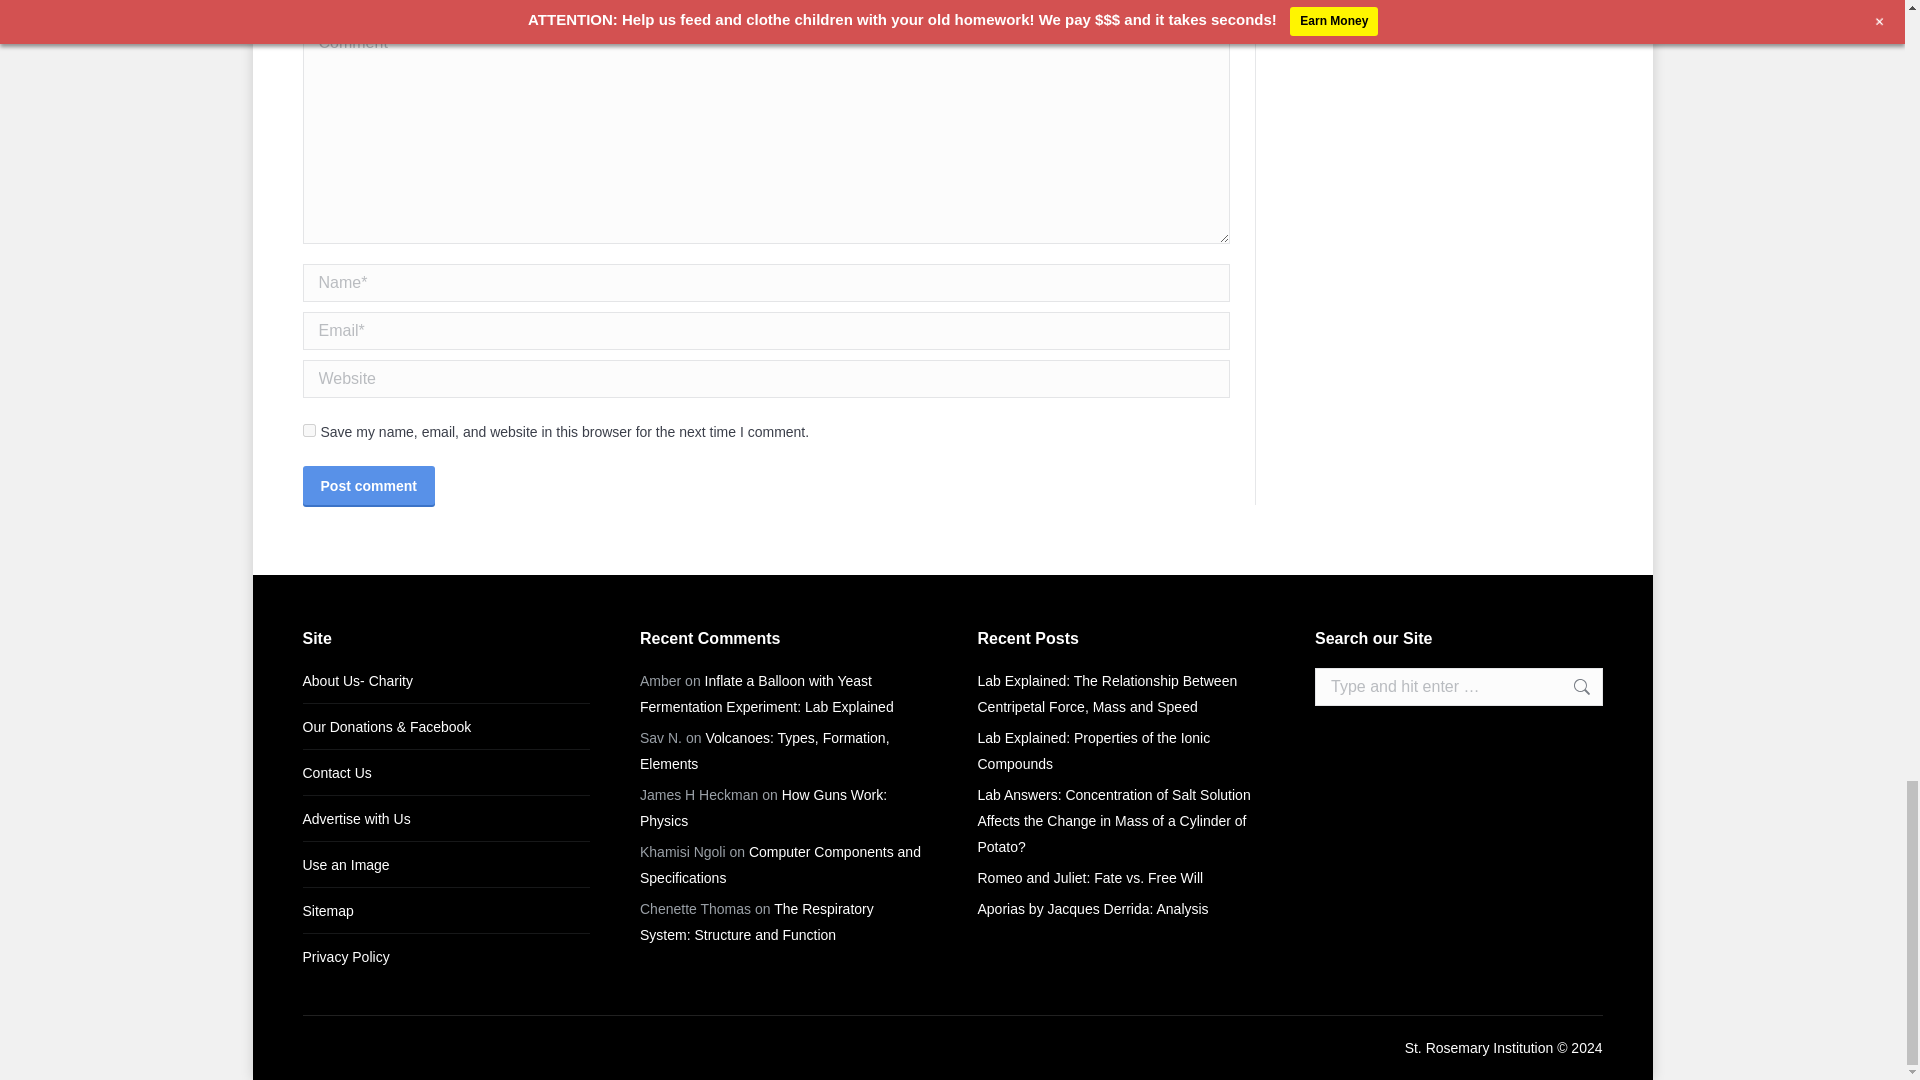 The width and height of the screenshot is (1920, 1080). What do you see at coordinates (356, 818) in the screenshot?
I see `Advertise with Us` at bounding box center [356, 818].